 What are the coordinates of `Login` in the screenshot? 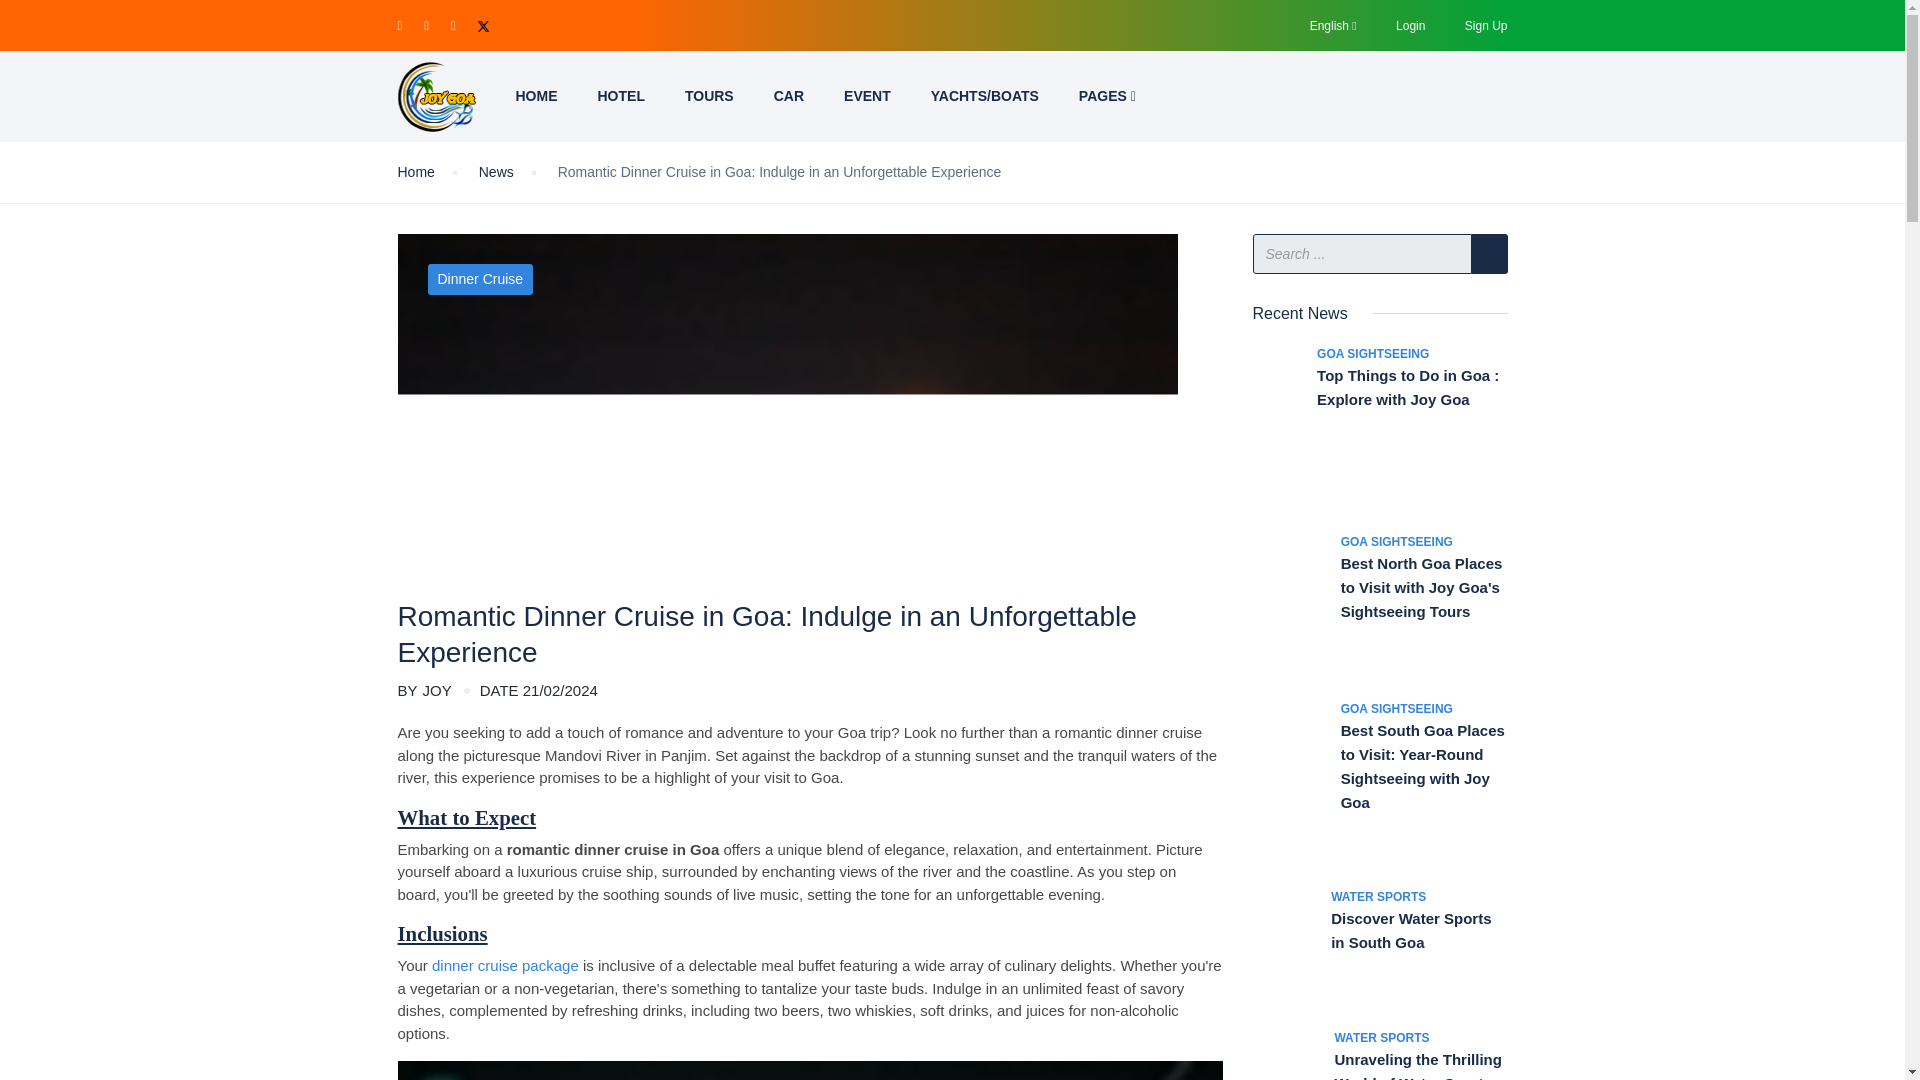 It's located at (1410, 25).